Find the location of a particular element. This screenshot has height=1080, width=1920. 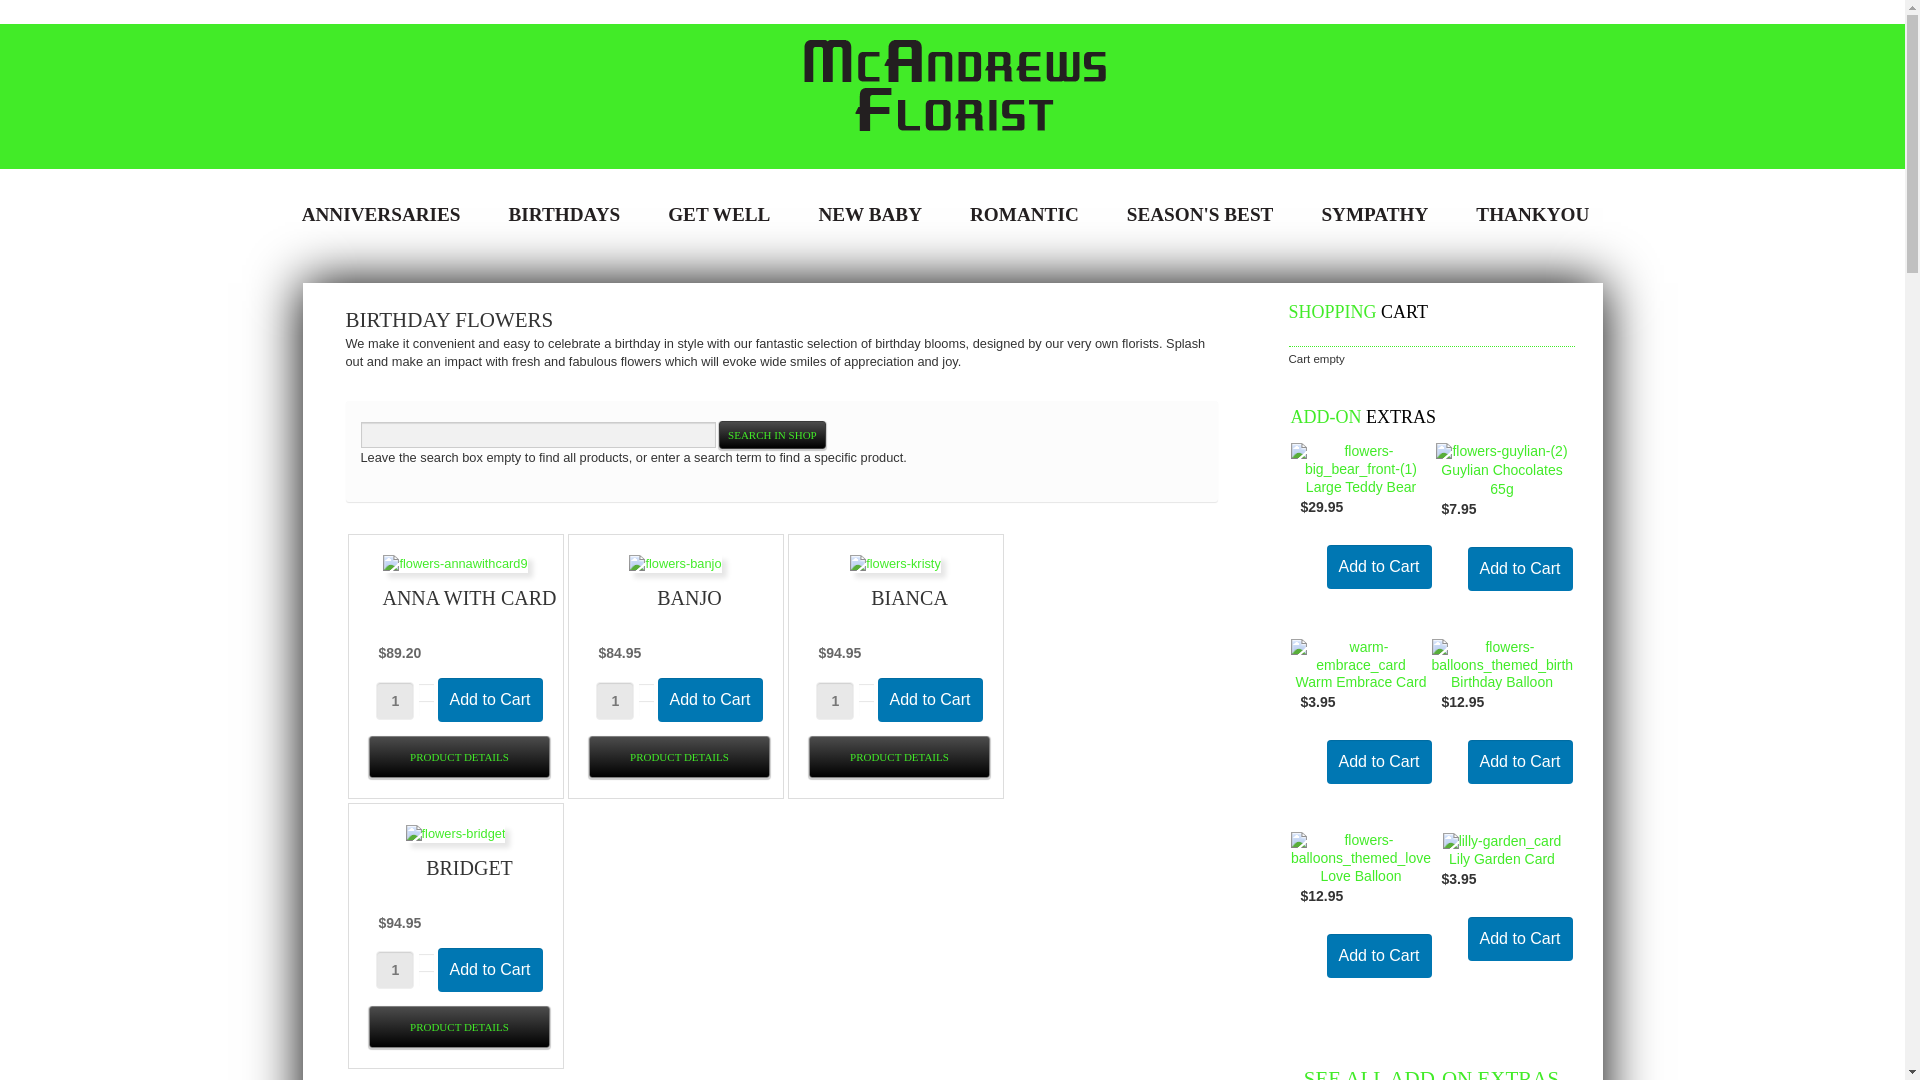

Add to Cart is located at coordinates (490, 700).